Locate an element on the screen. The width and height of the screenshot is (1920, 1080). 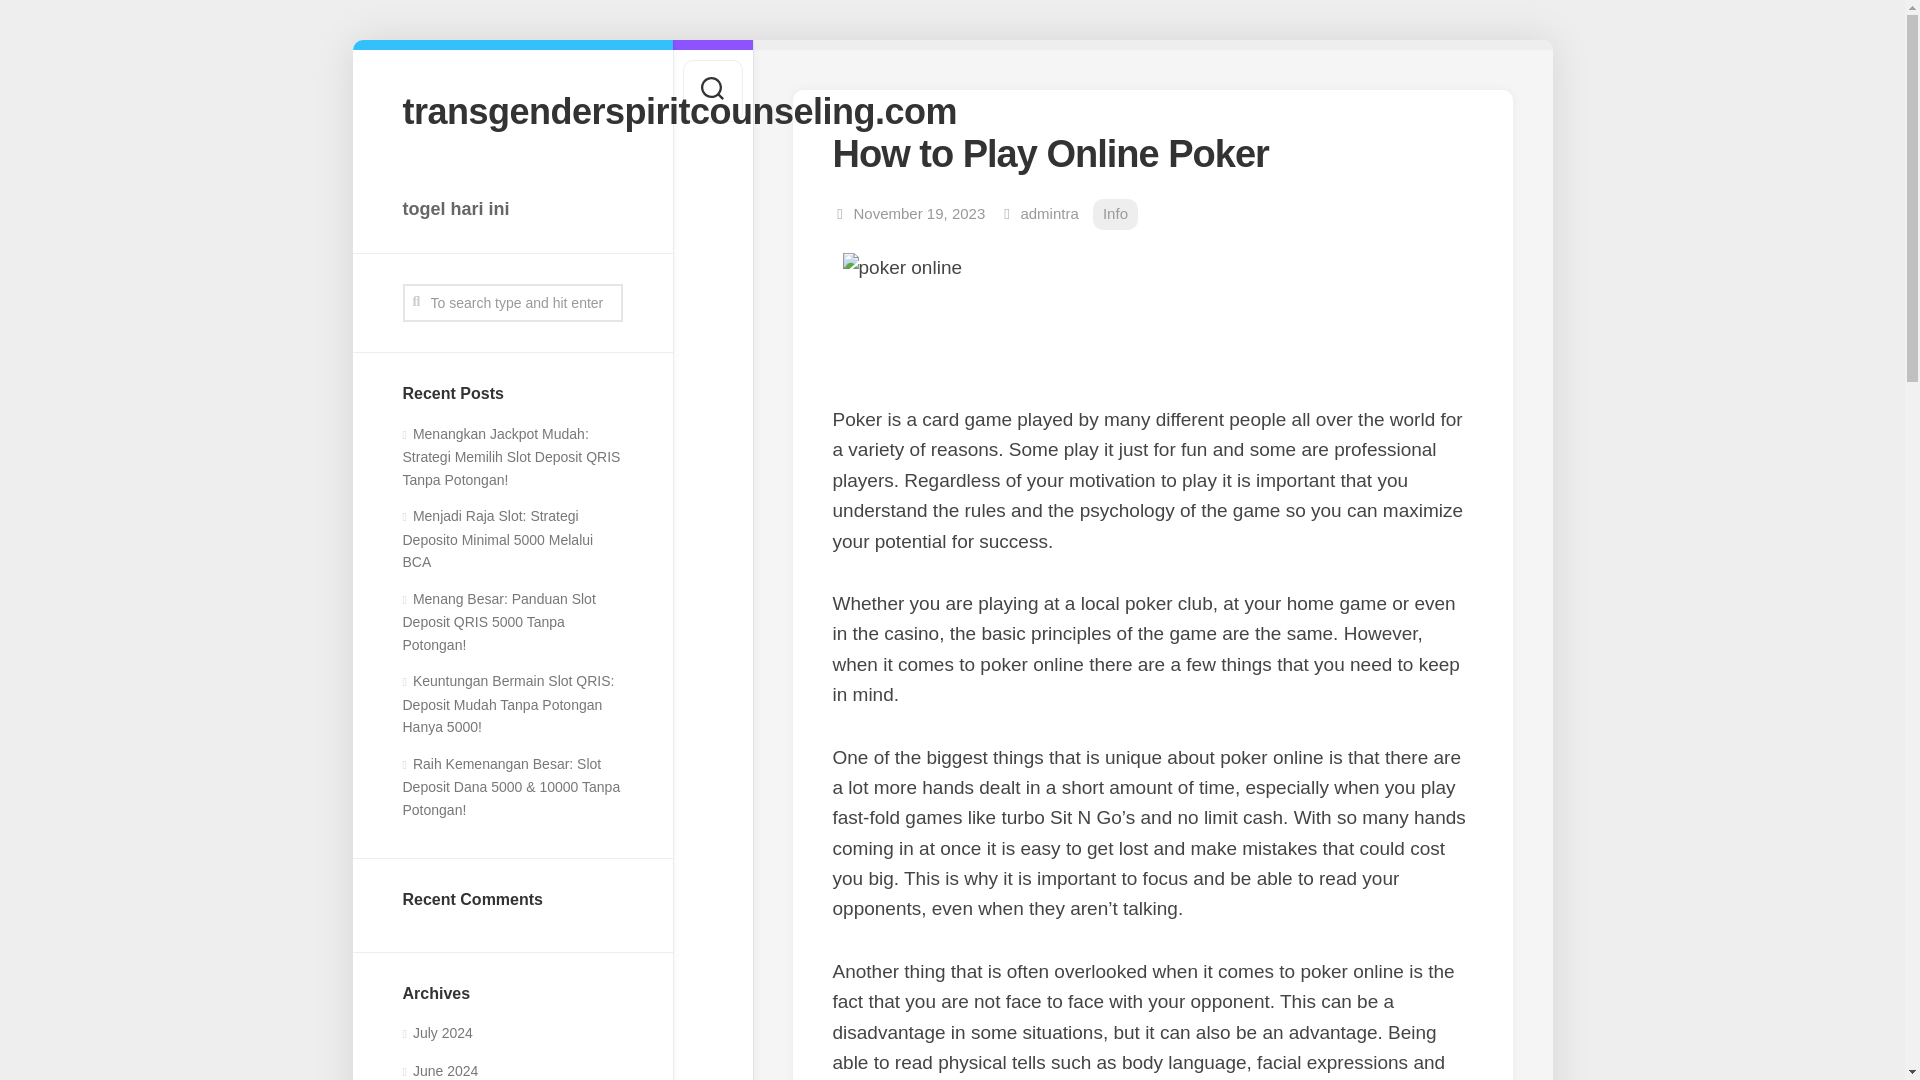
To search type and hit enter is located at coordinates (512, 302).